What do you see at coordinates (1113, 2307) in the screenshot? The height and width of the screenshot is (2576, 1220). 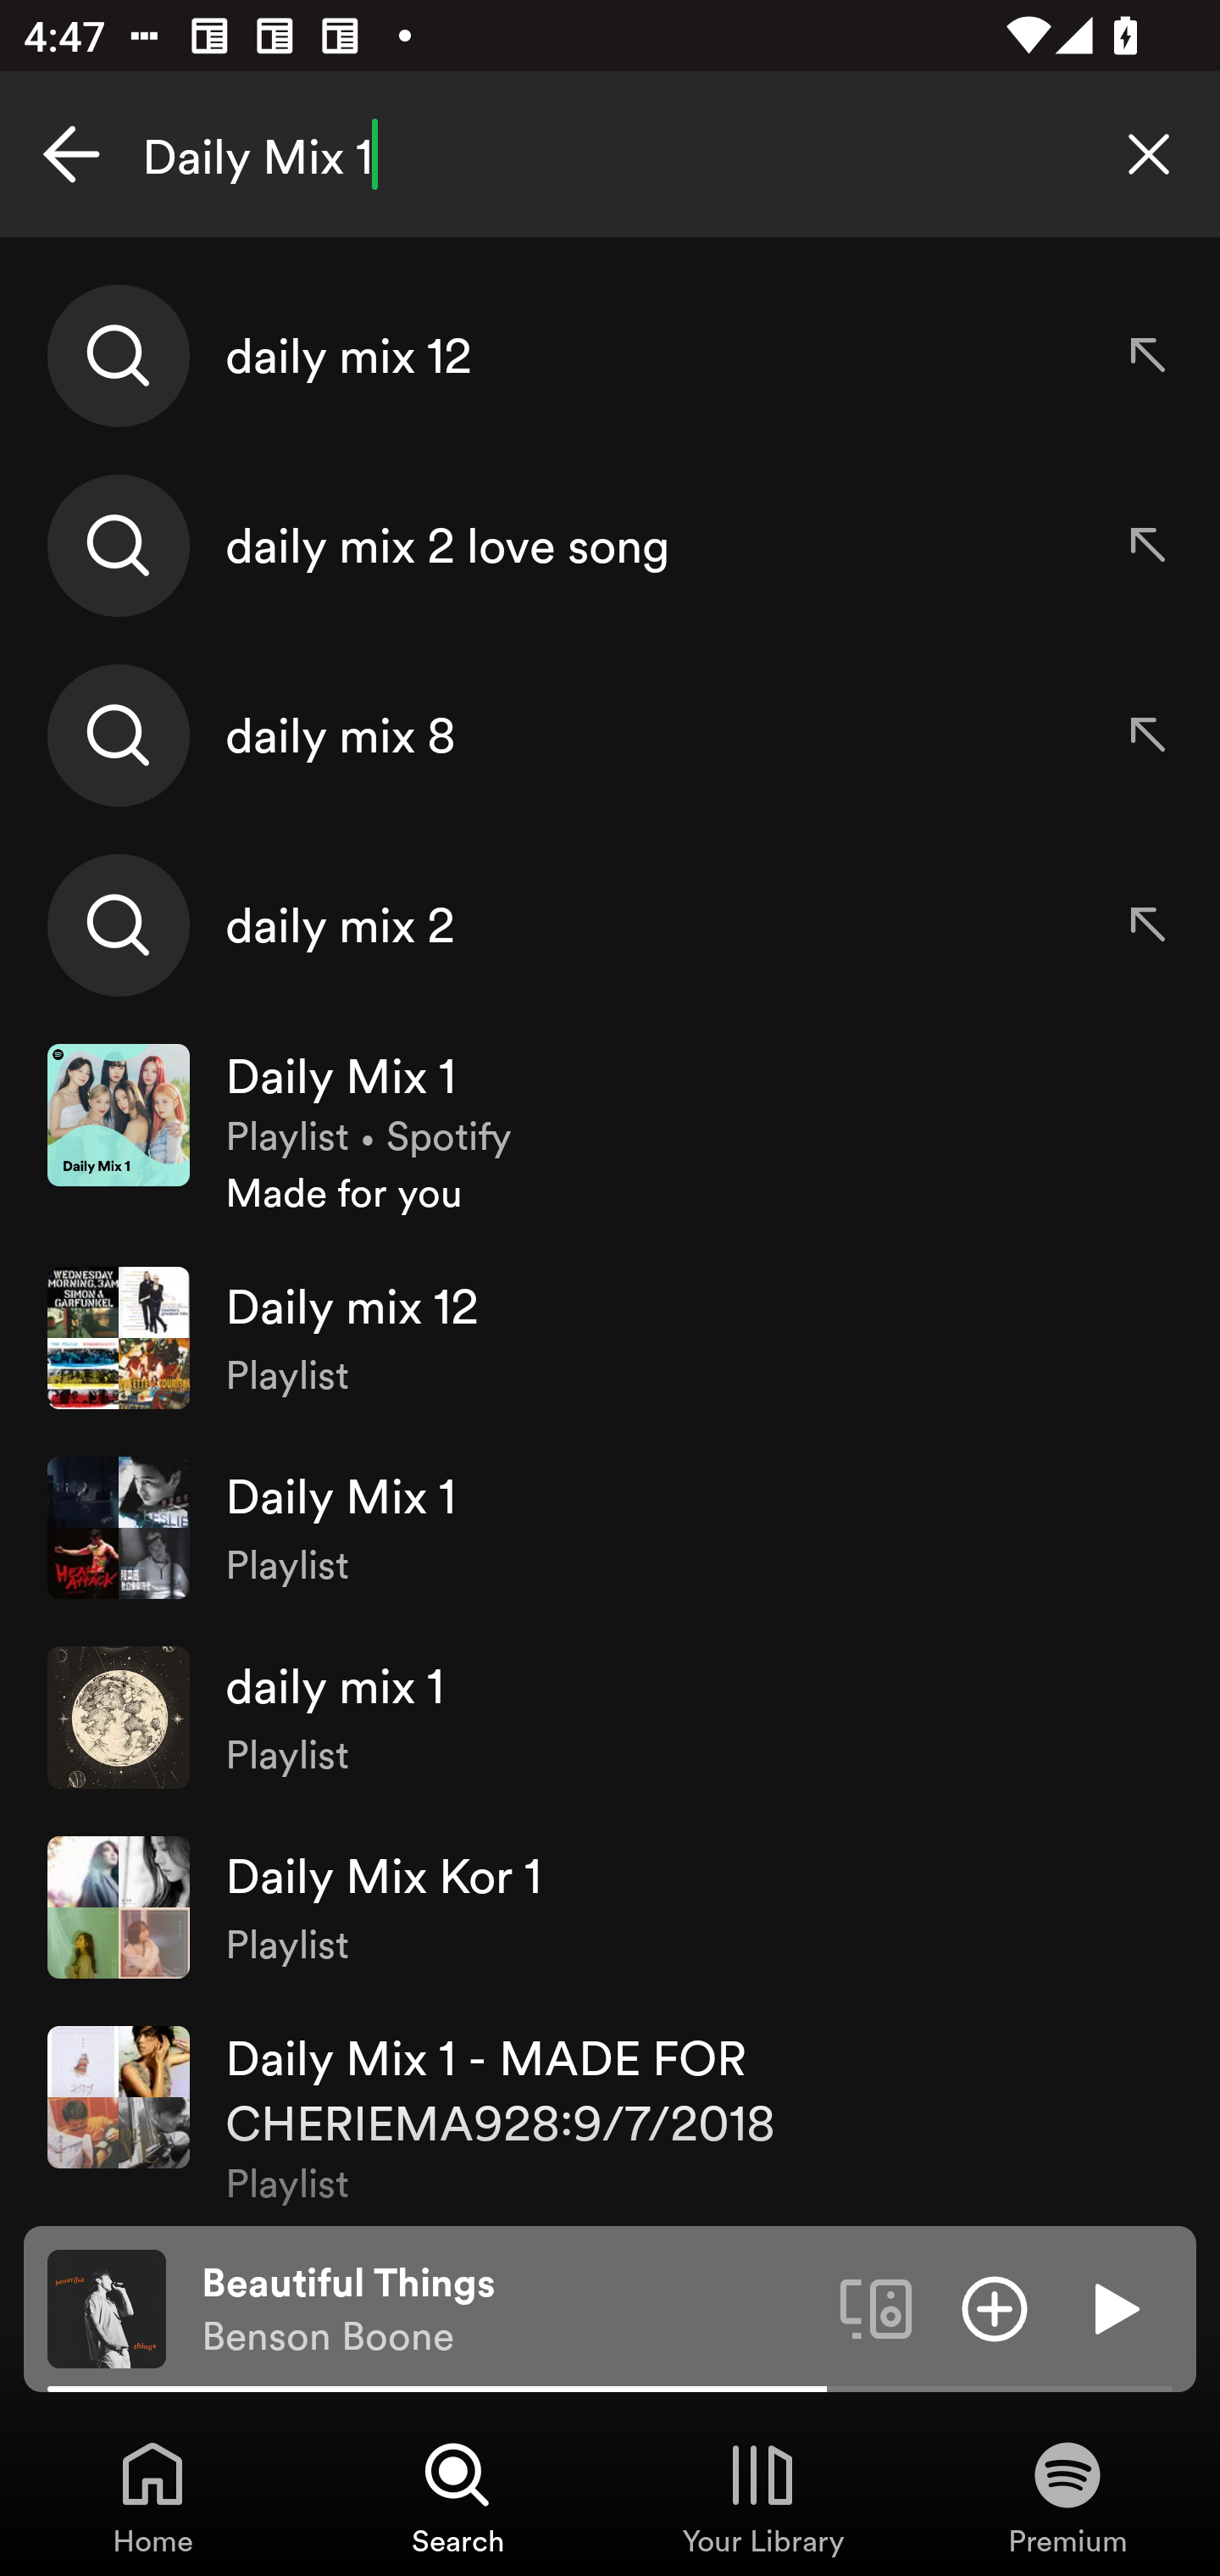 I see `Play` at bounding box center [1113, 2307].